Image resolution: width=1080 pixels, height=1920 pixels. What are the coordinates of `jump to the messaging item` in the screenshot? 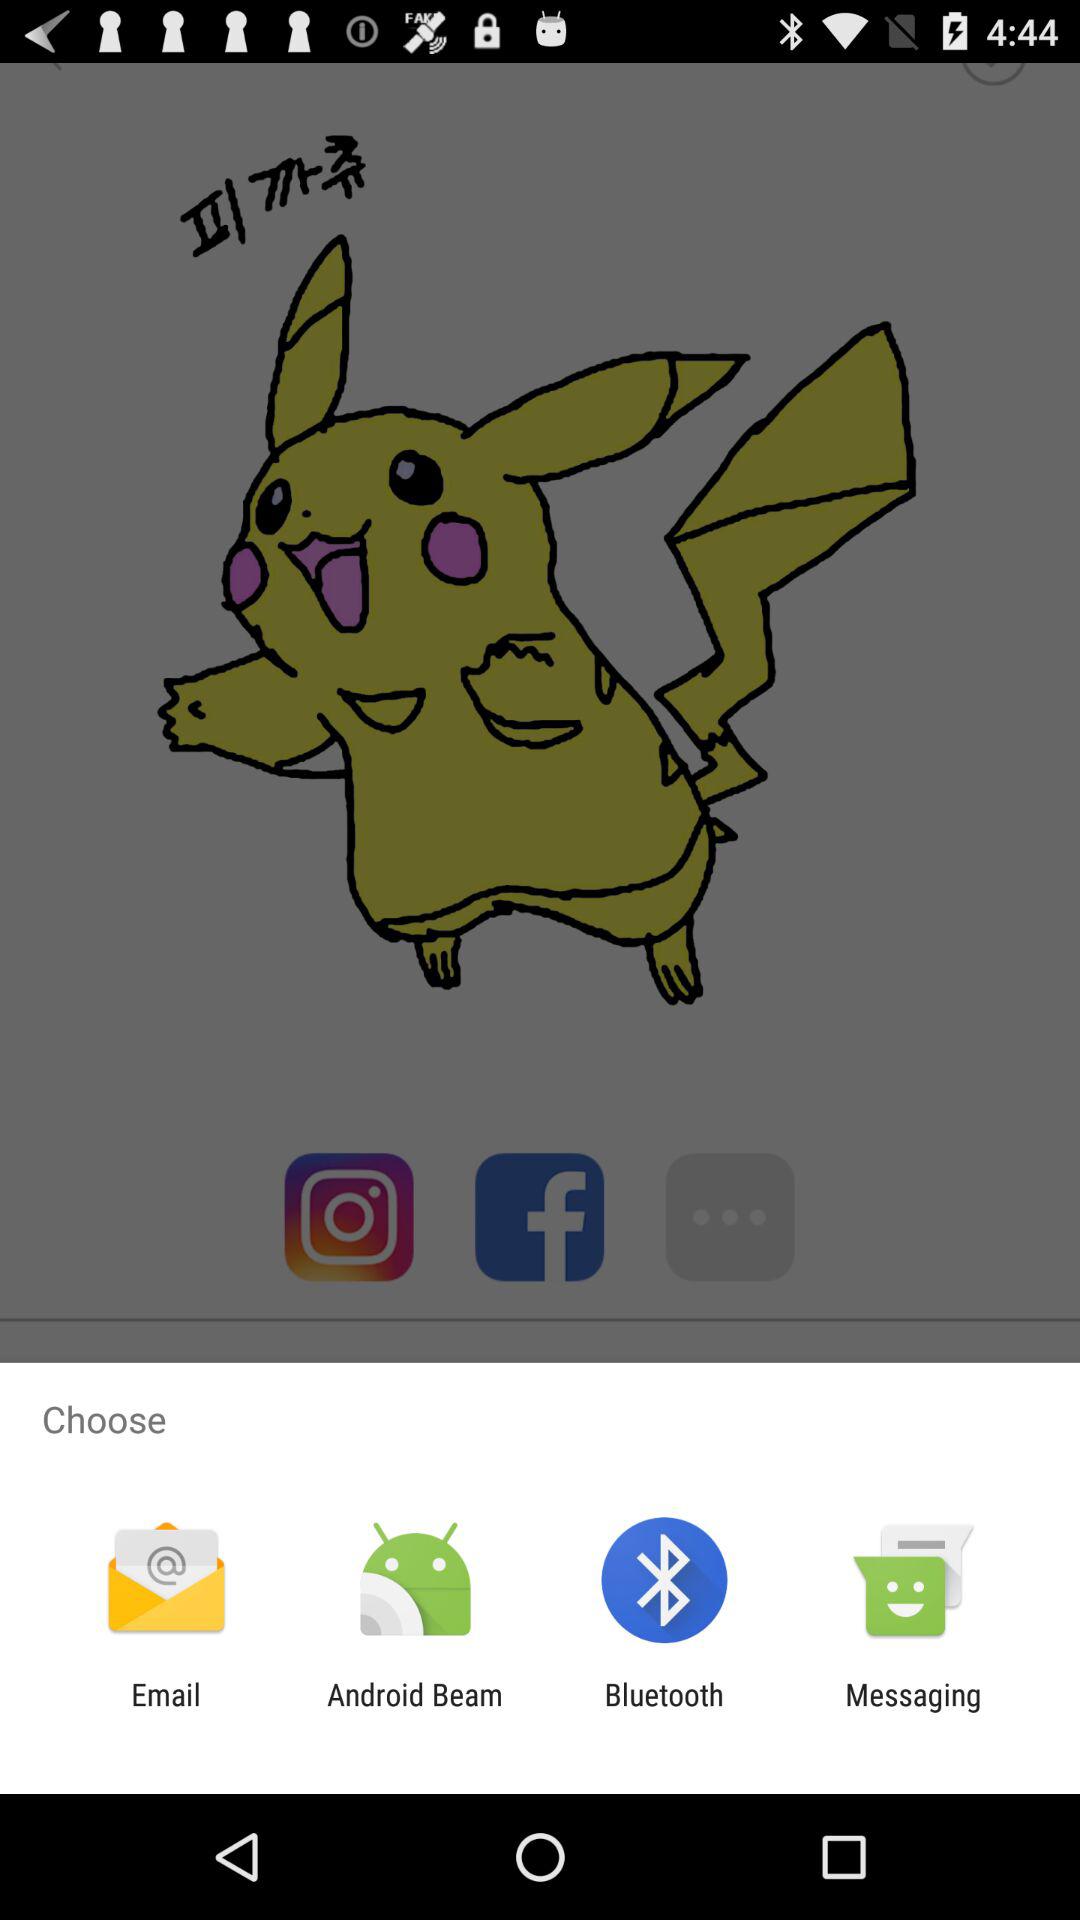 It's located at (913, 1712).